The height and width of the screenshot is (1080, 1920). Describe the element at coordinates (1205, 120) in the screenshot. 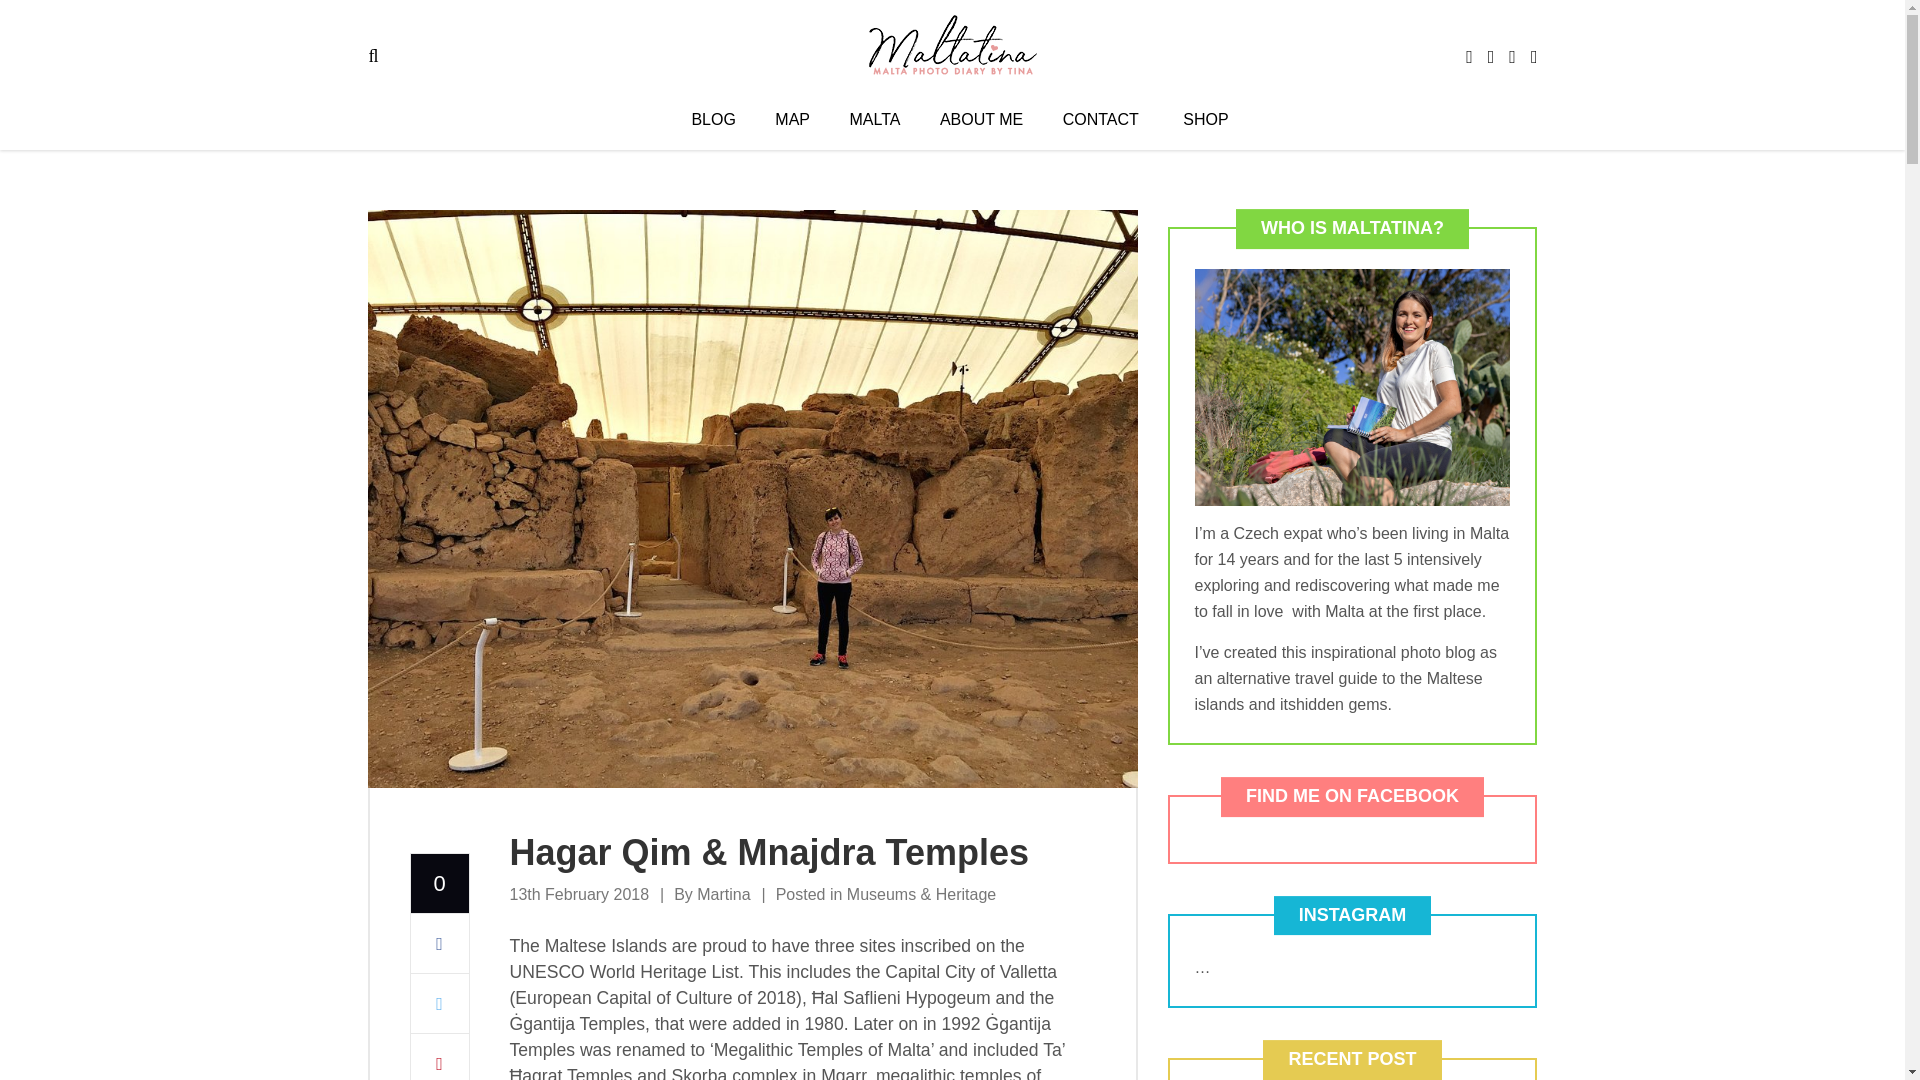

I see `SHOP` at that location.